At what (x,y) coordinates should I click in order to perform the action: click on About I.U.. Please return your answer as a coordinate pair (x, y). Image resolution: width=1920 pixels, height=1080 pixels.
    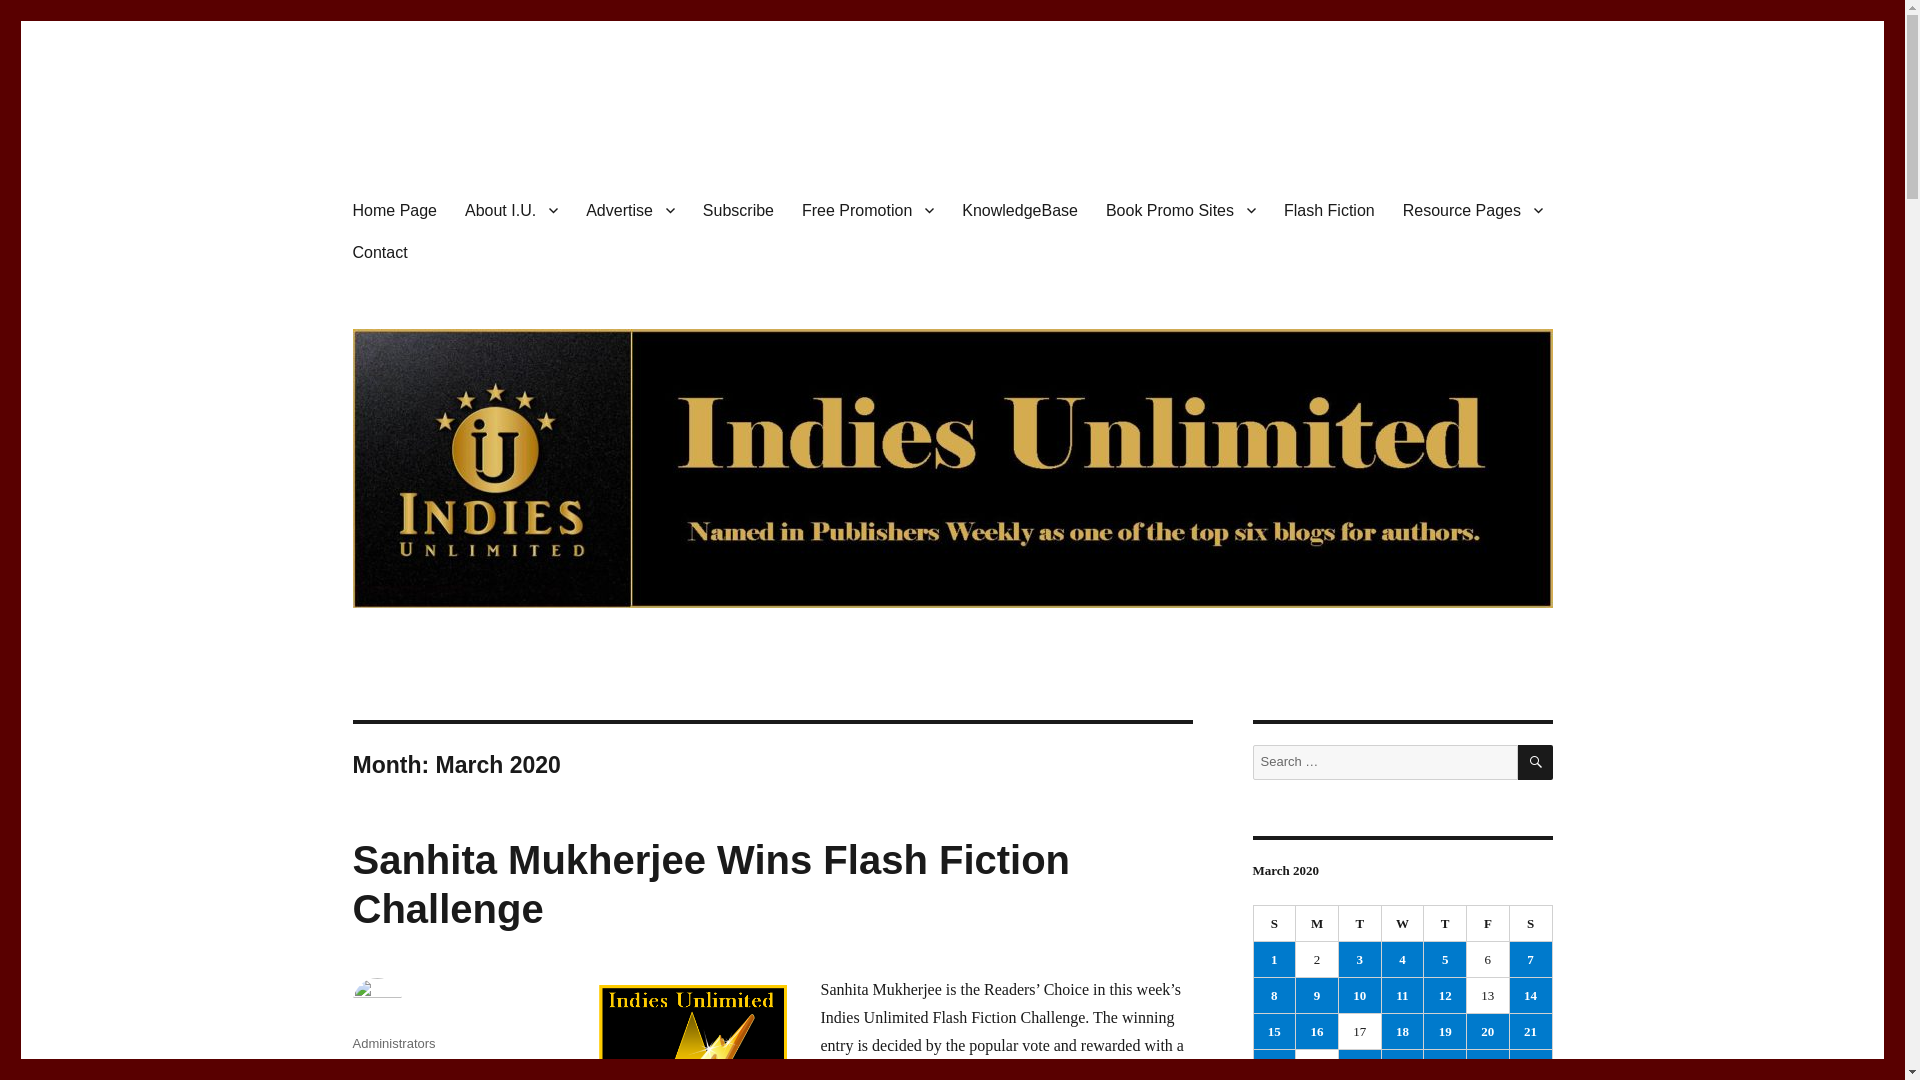
    Looking at the image, I should click on (512, 210).